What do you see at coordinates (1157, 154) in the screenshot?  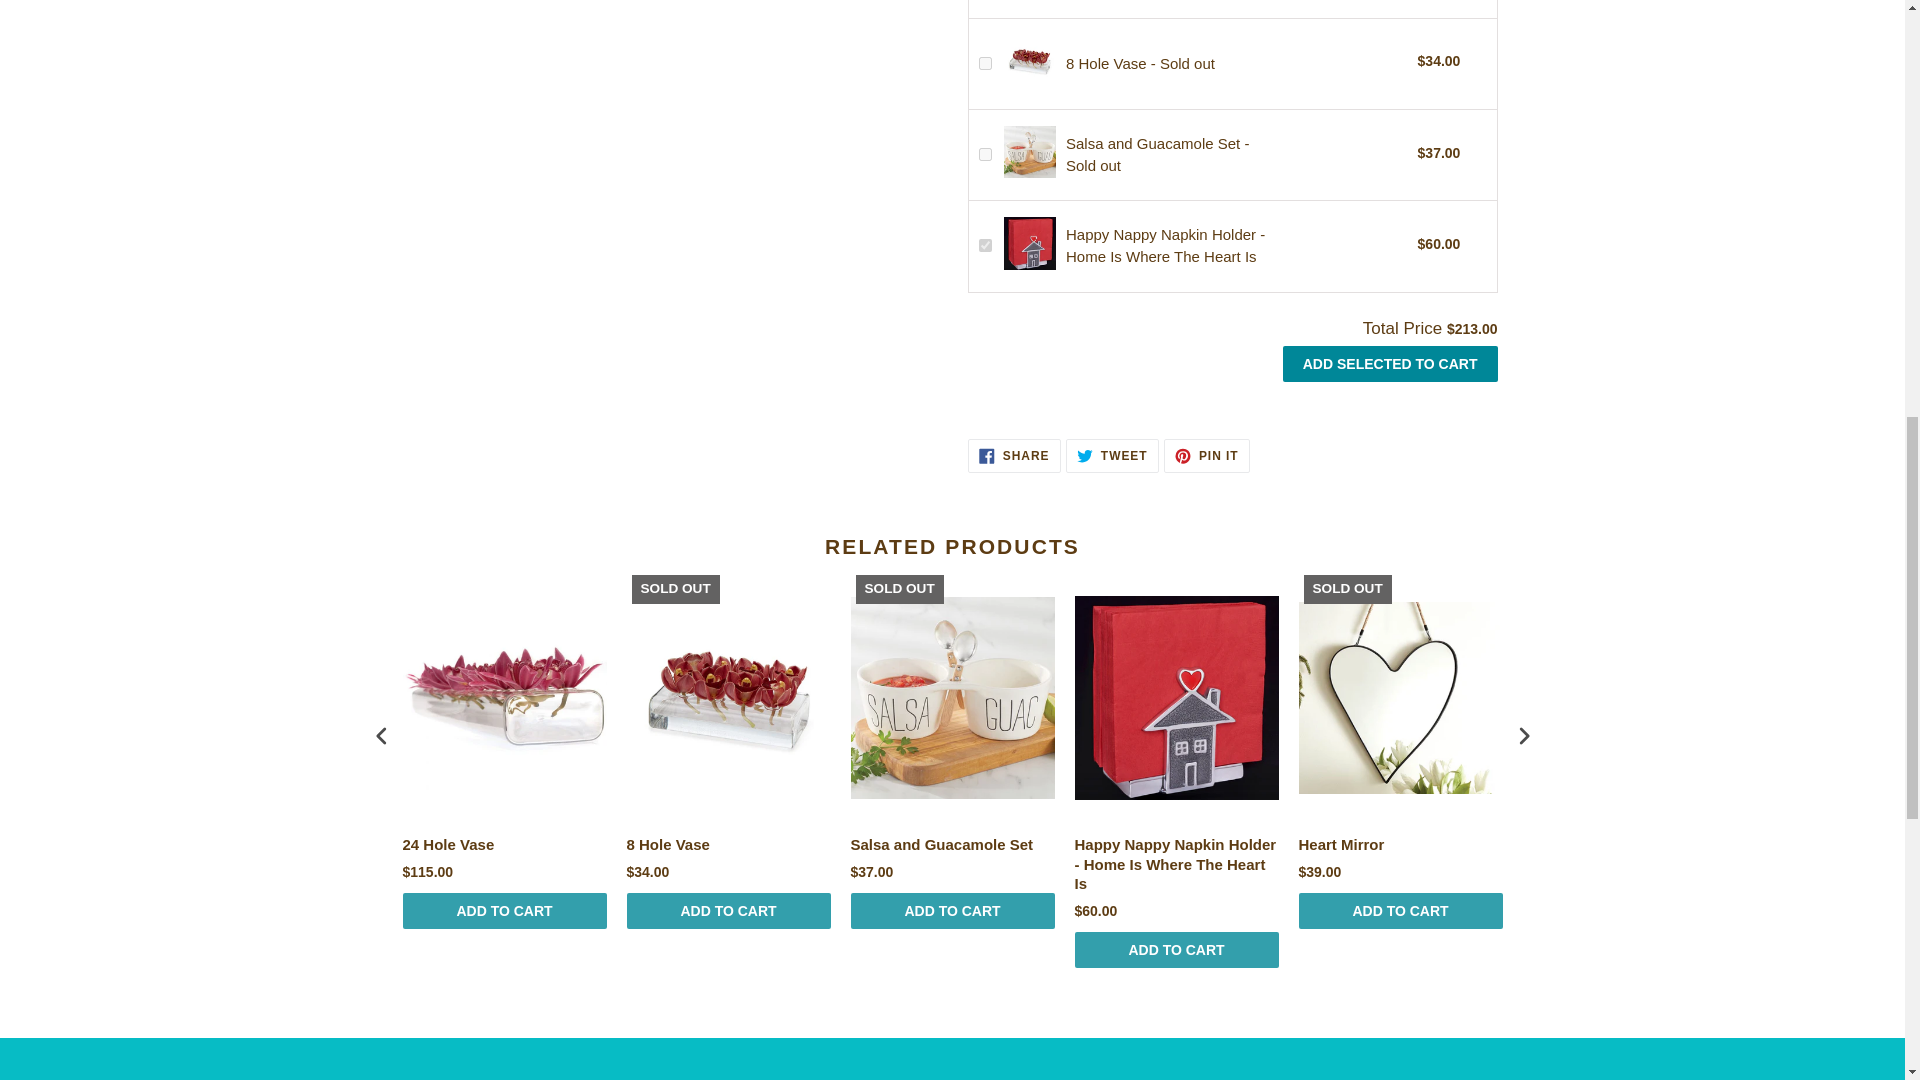 I see `Salsa and Guacamole Set - Sold out` at bounding box center [1157, 154].